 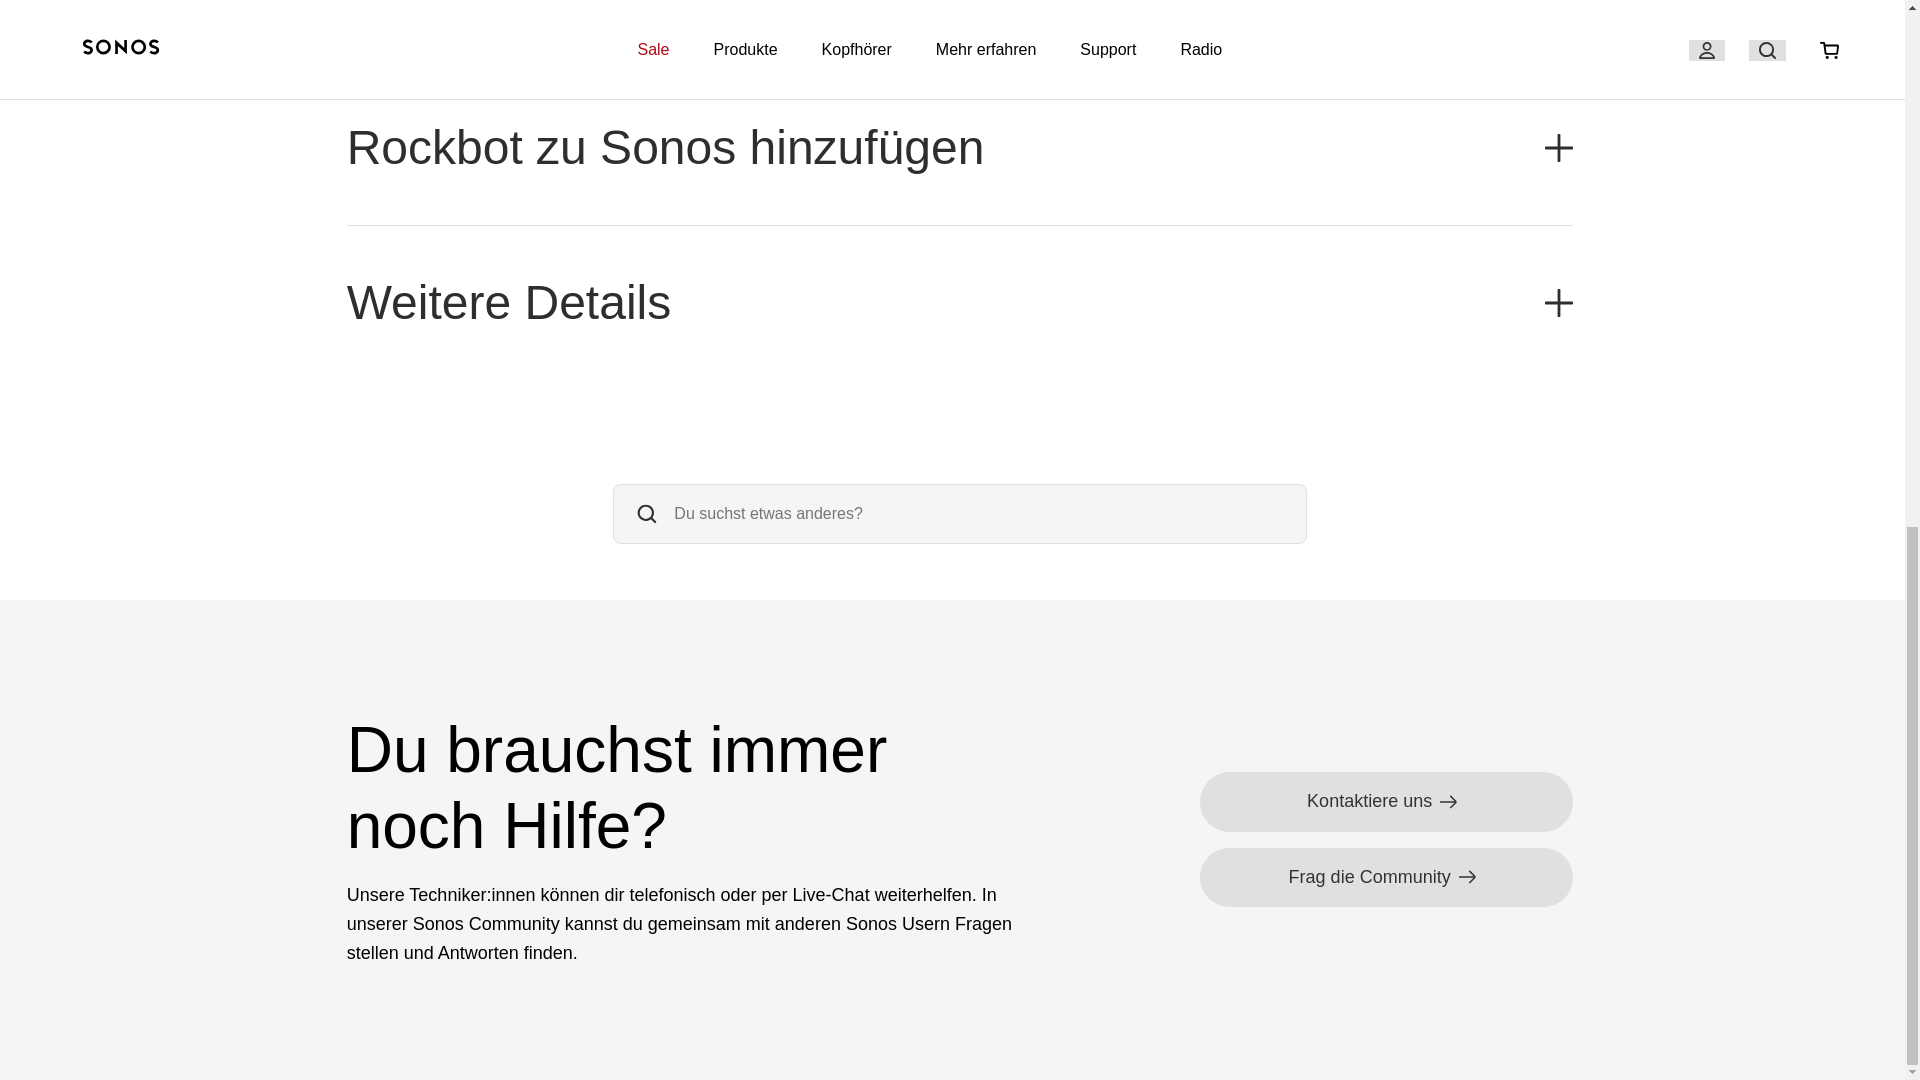 I want to click on Kontaktiere uns, so click(x=1386, y=801).